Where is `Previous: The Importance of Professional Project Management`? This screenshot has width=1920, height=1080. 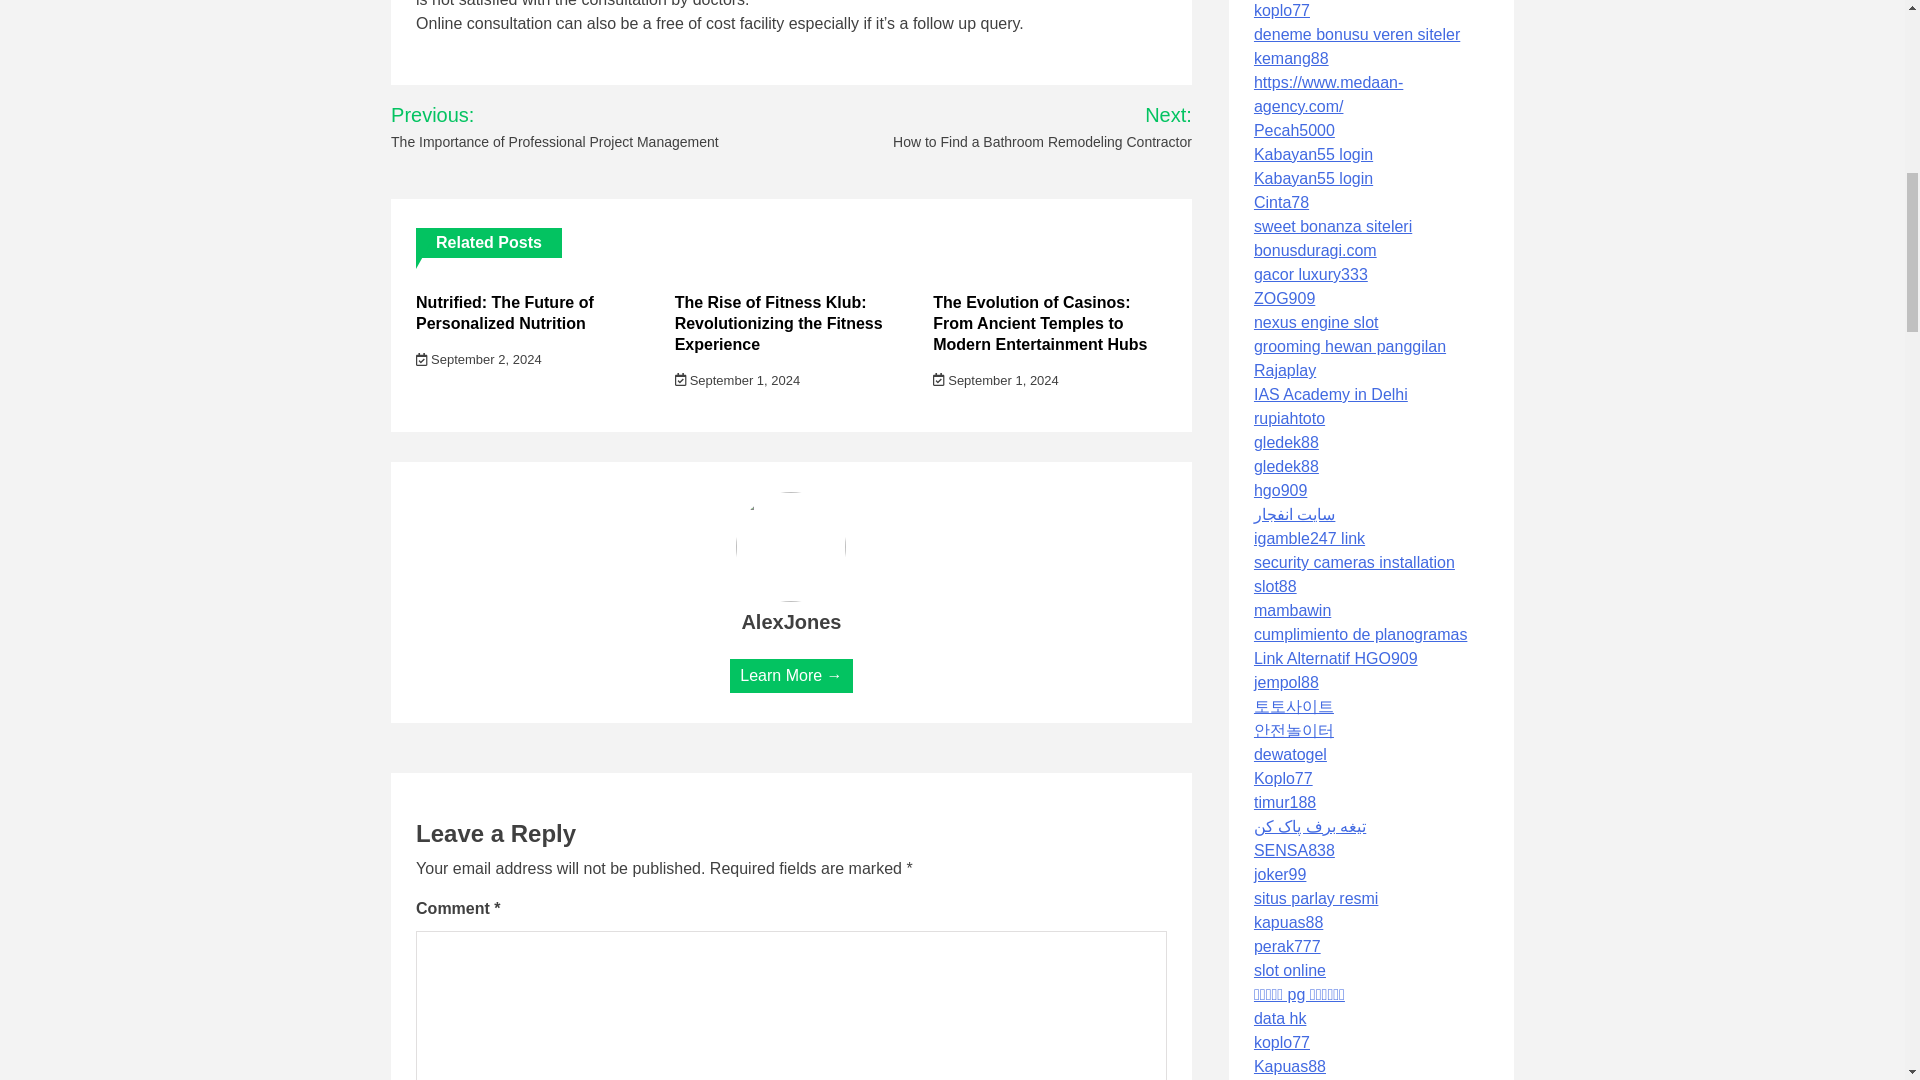 Previous: The Importance of Professional Project Management is located at coordinates (581, 127).